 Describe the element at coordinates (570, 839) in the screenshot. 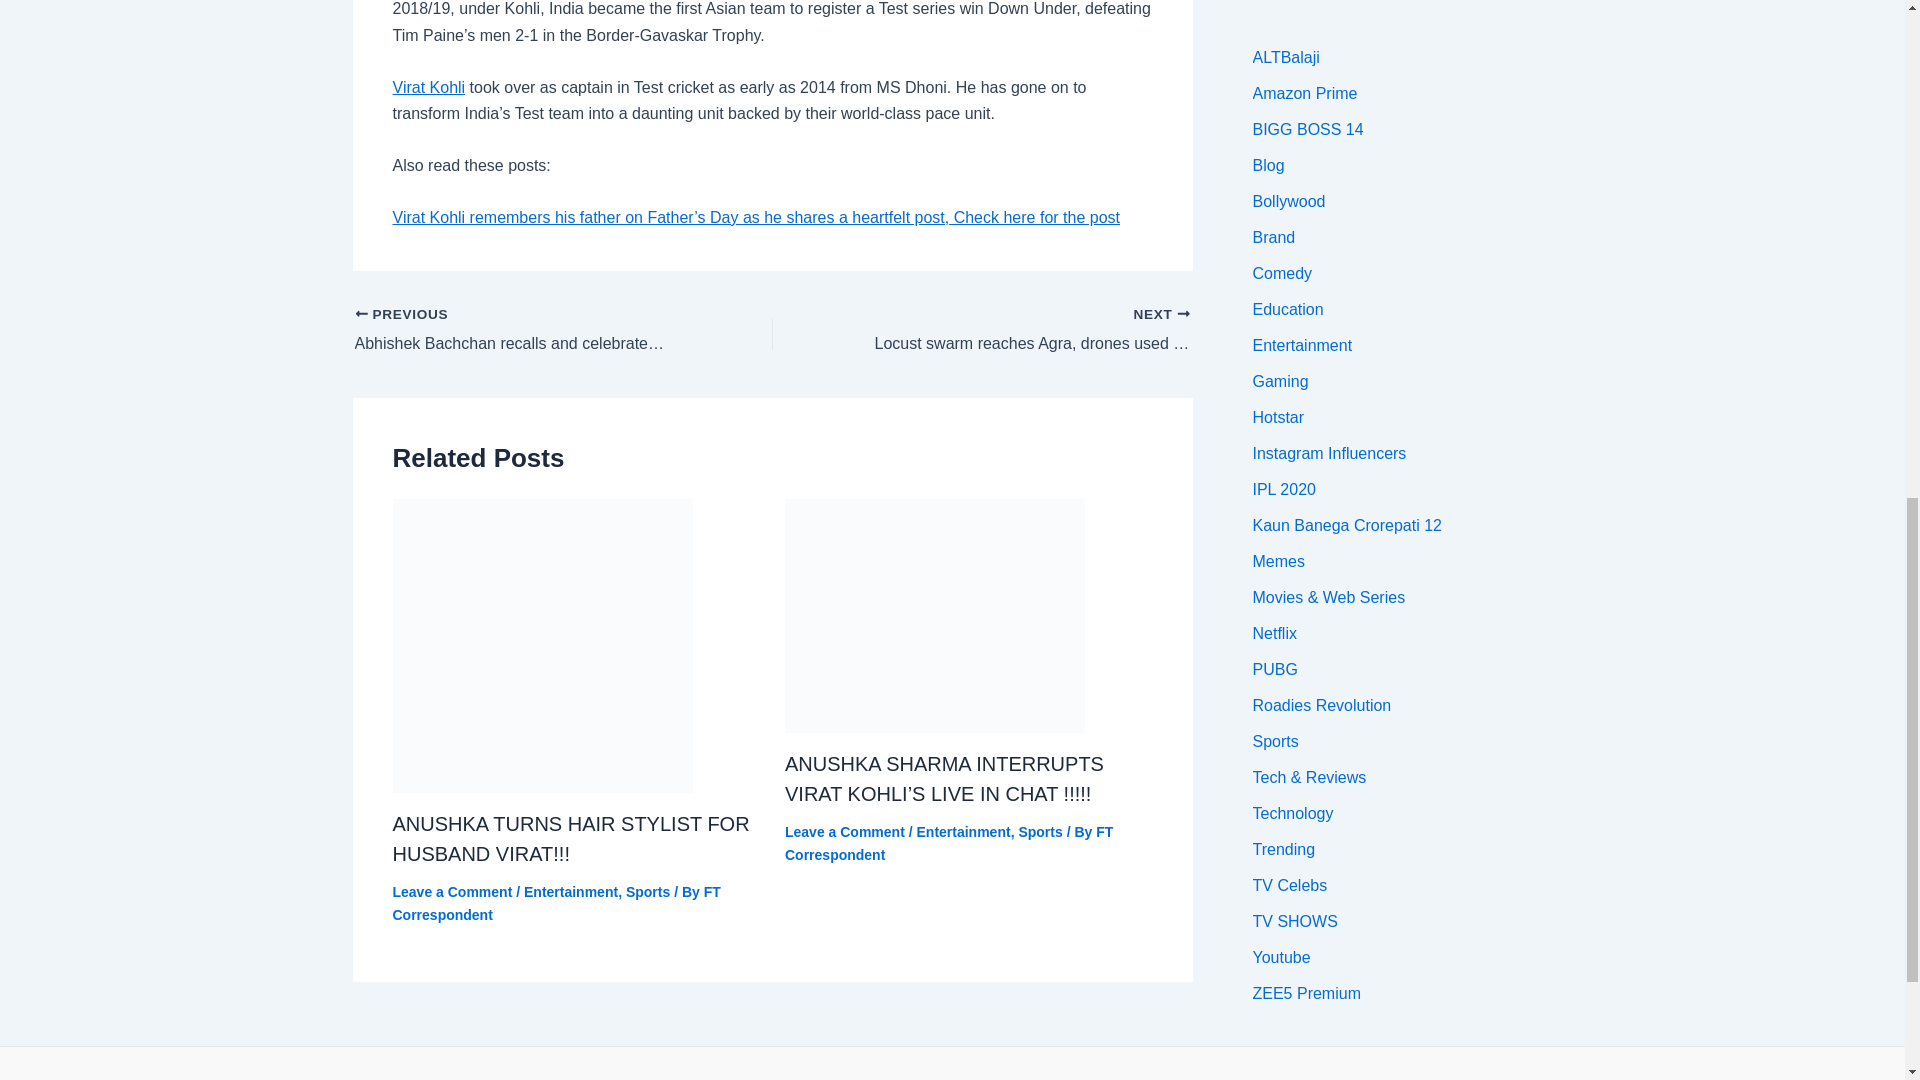

I see `ANUSHKA TURNS HAIR STYLIST FOR HUSBAND VIRAT!!!` at that location.